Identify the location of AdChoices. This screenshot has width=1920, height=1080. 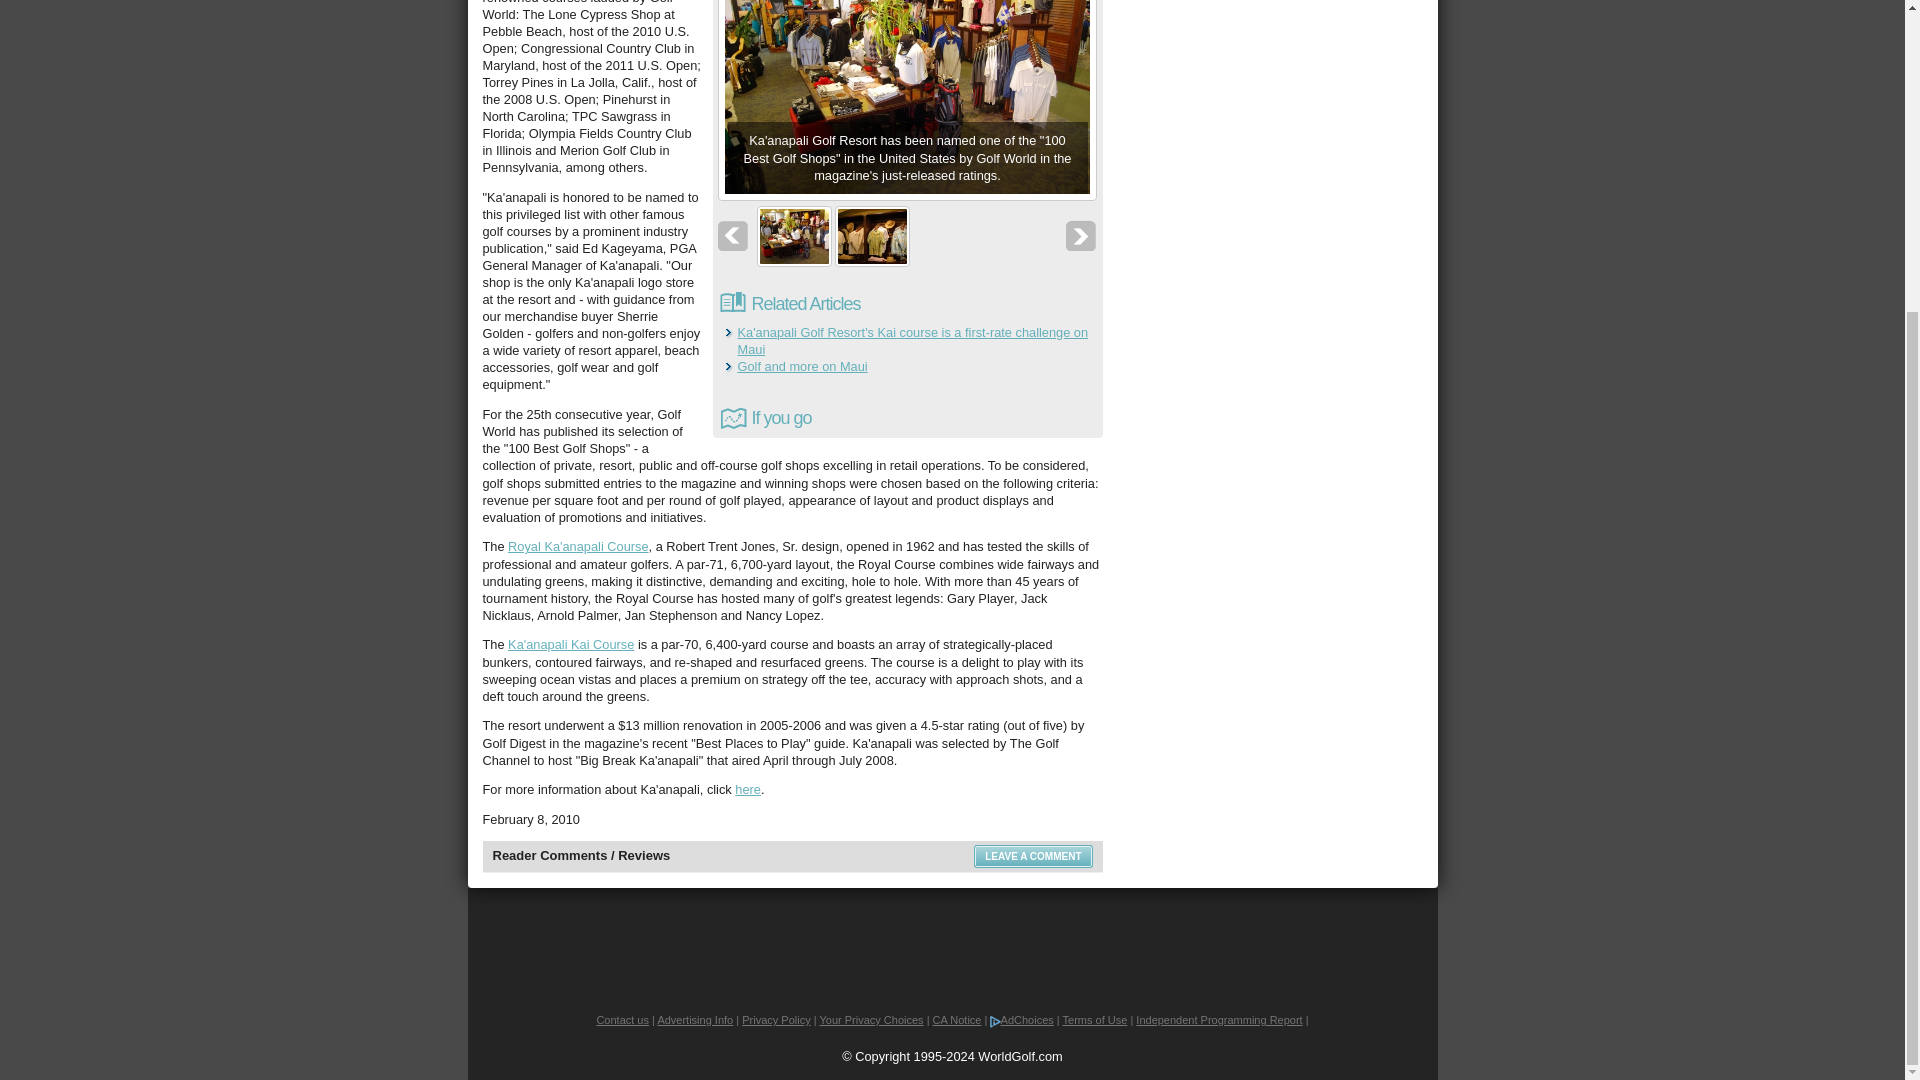
(1021, 1020).